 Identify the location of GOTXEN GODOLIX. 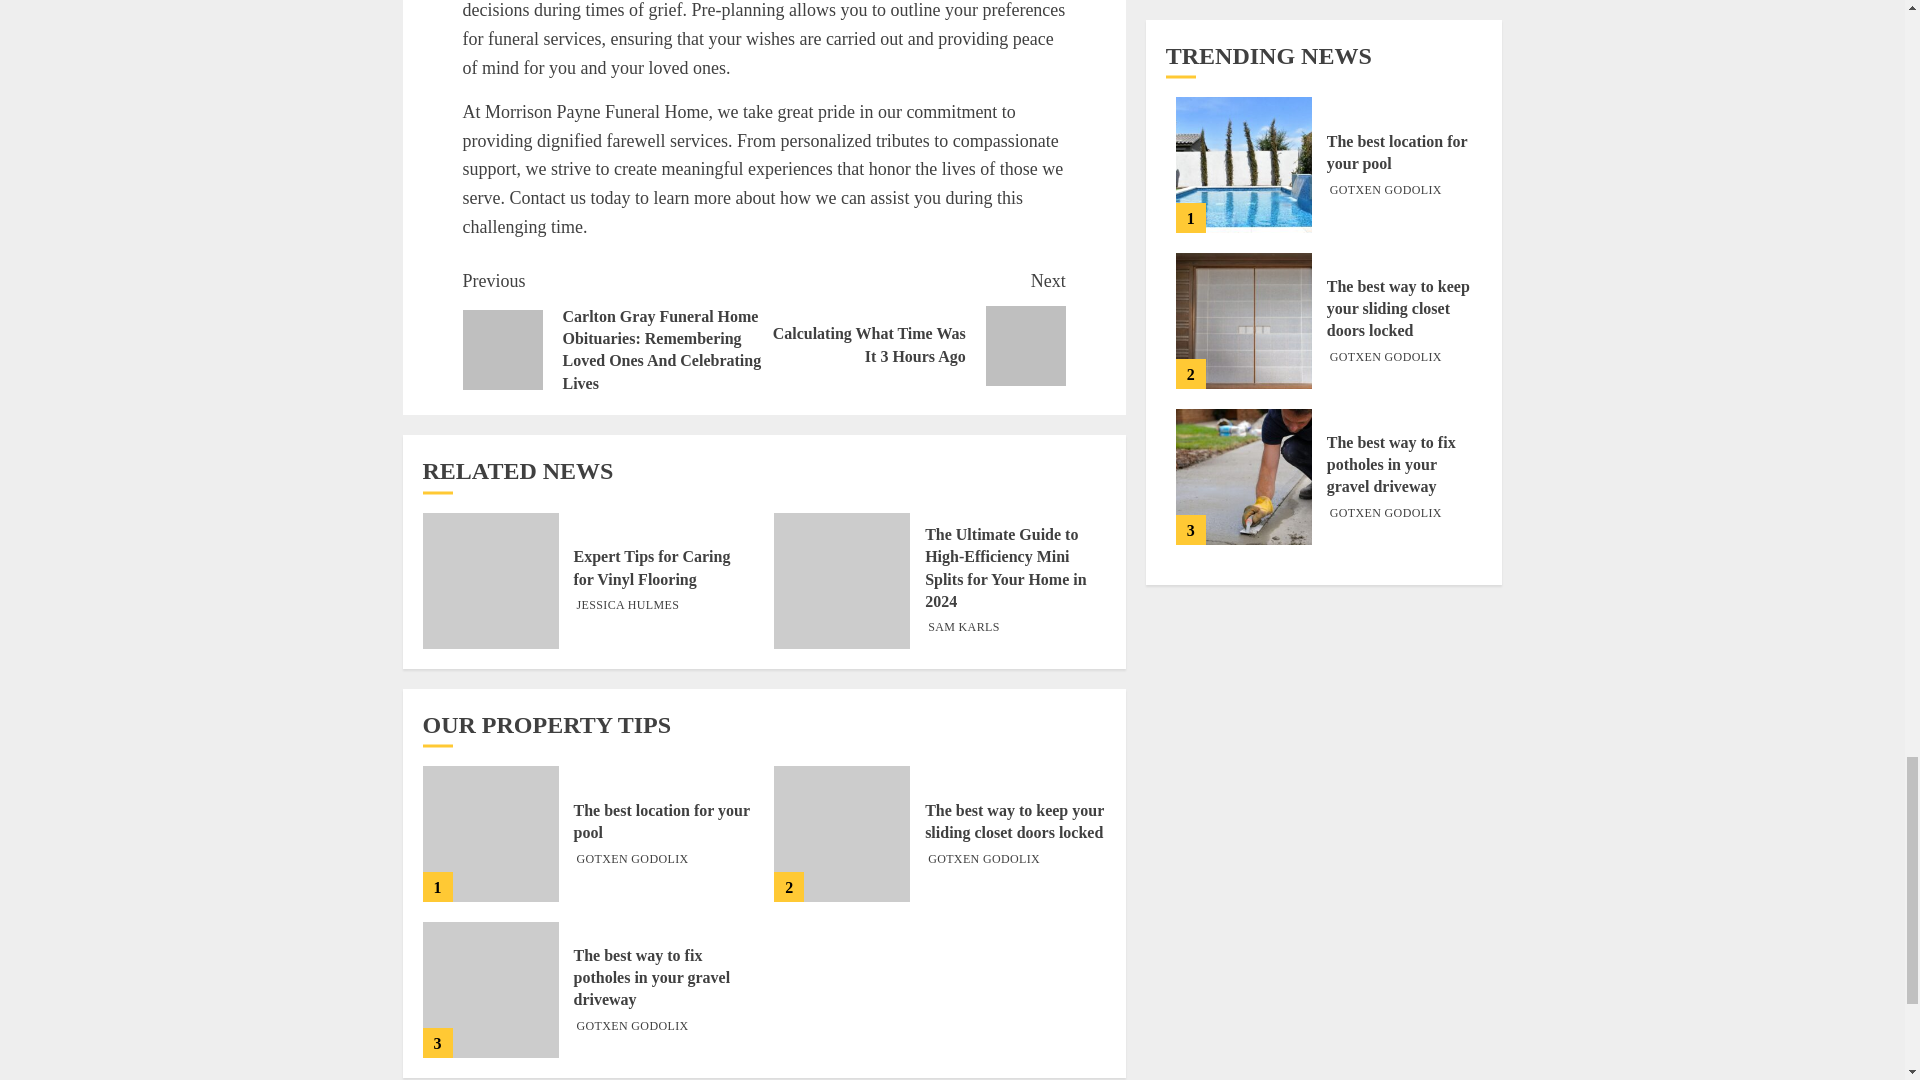
(984, 860).